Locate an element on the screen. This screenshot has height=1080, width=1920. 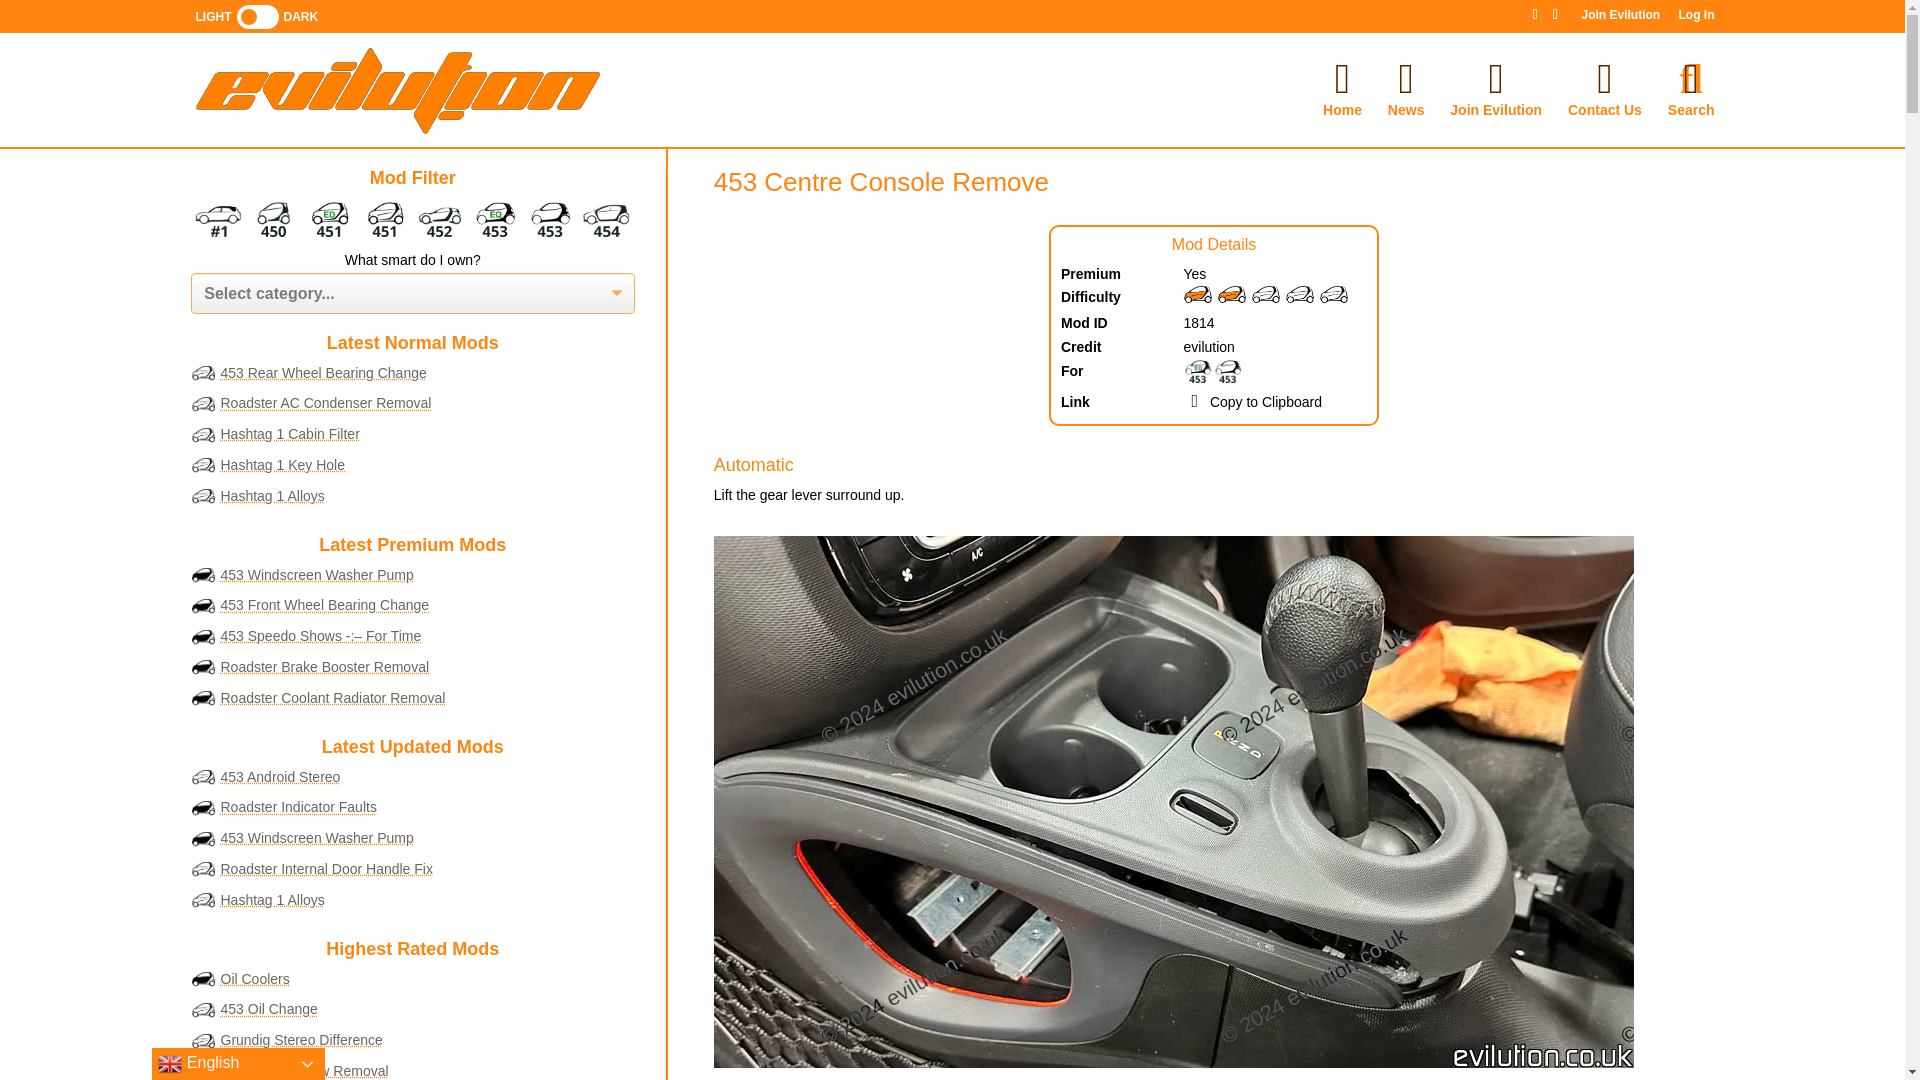
Hashtag 1 Cabin Filter is located at coordinates (290, 433).